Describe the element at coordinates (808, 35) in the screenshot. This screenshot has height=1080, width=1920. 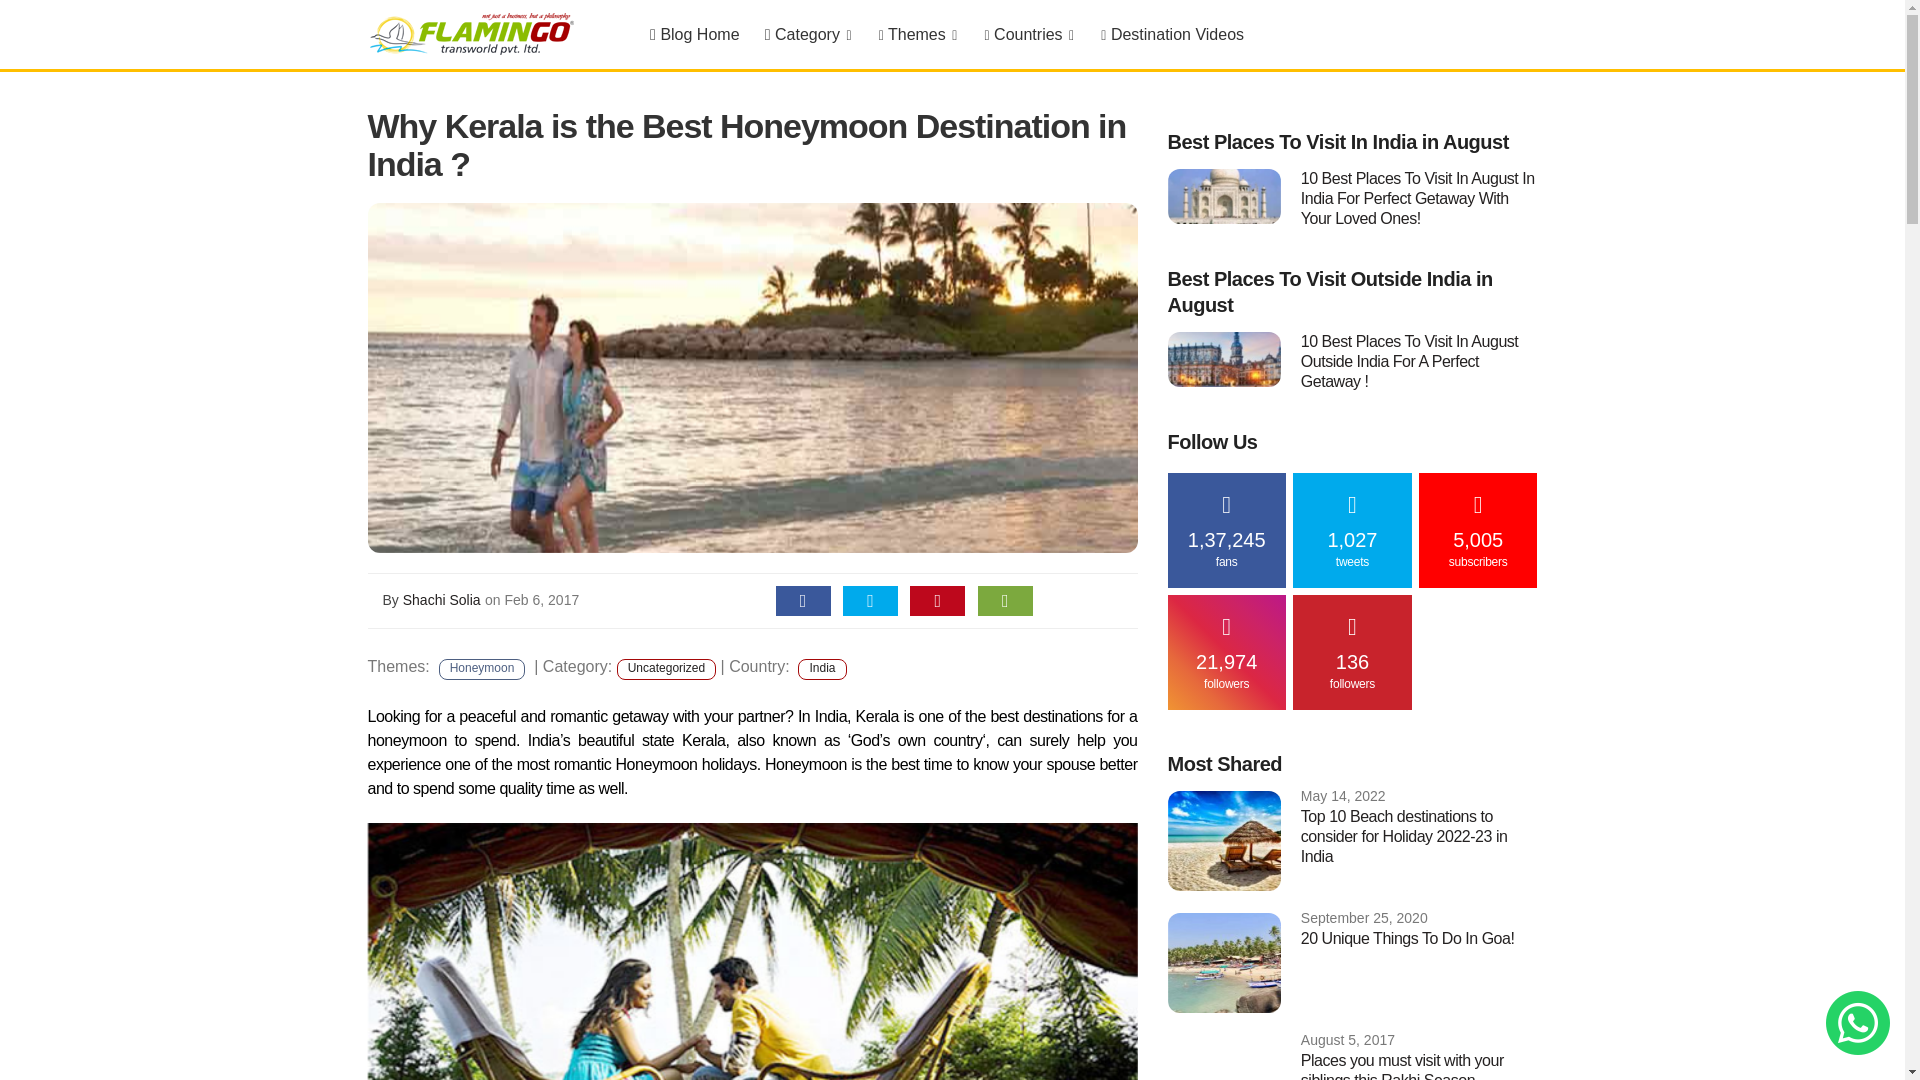
I see `Category` at that location.